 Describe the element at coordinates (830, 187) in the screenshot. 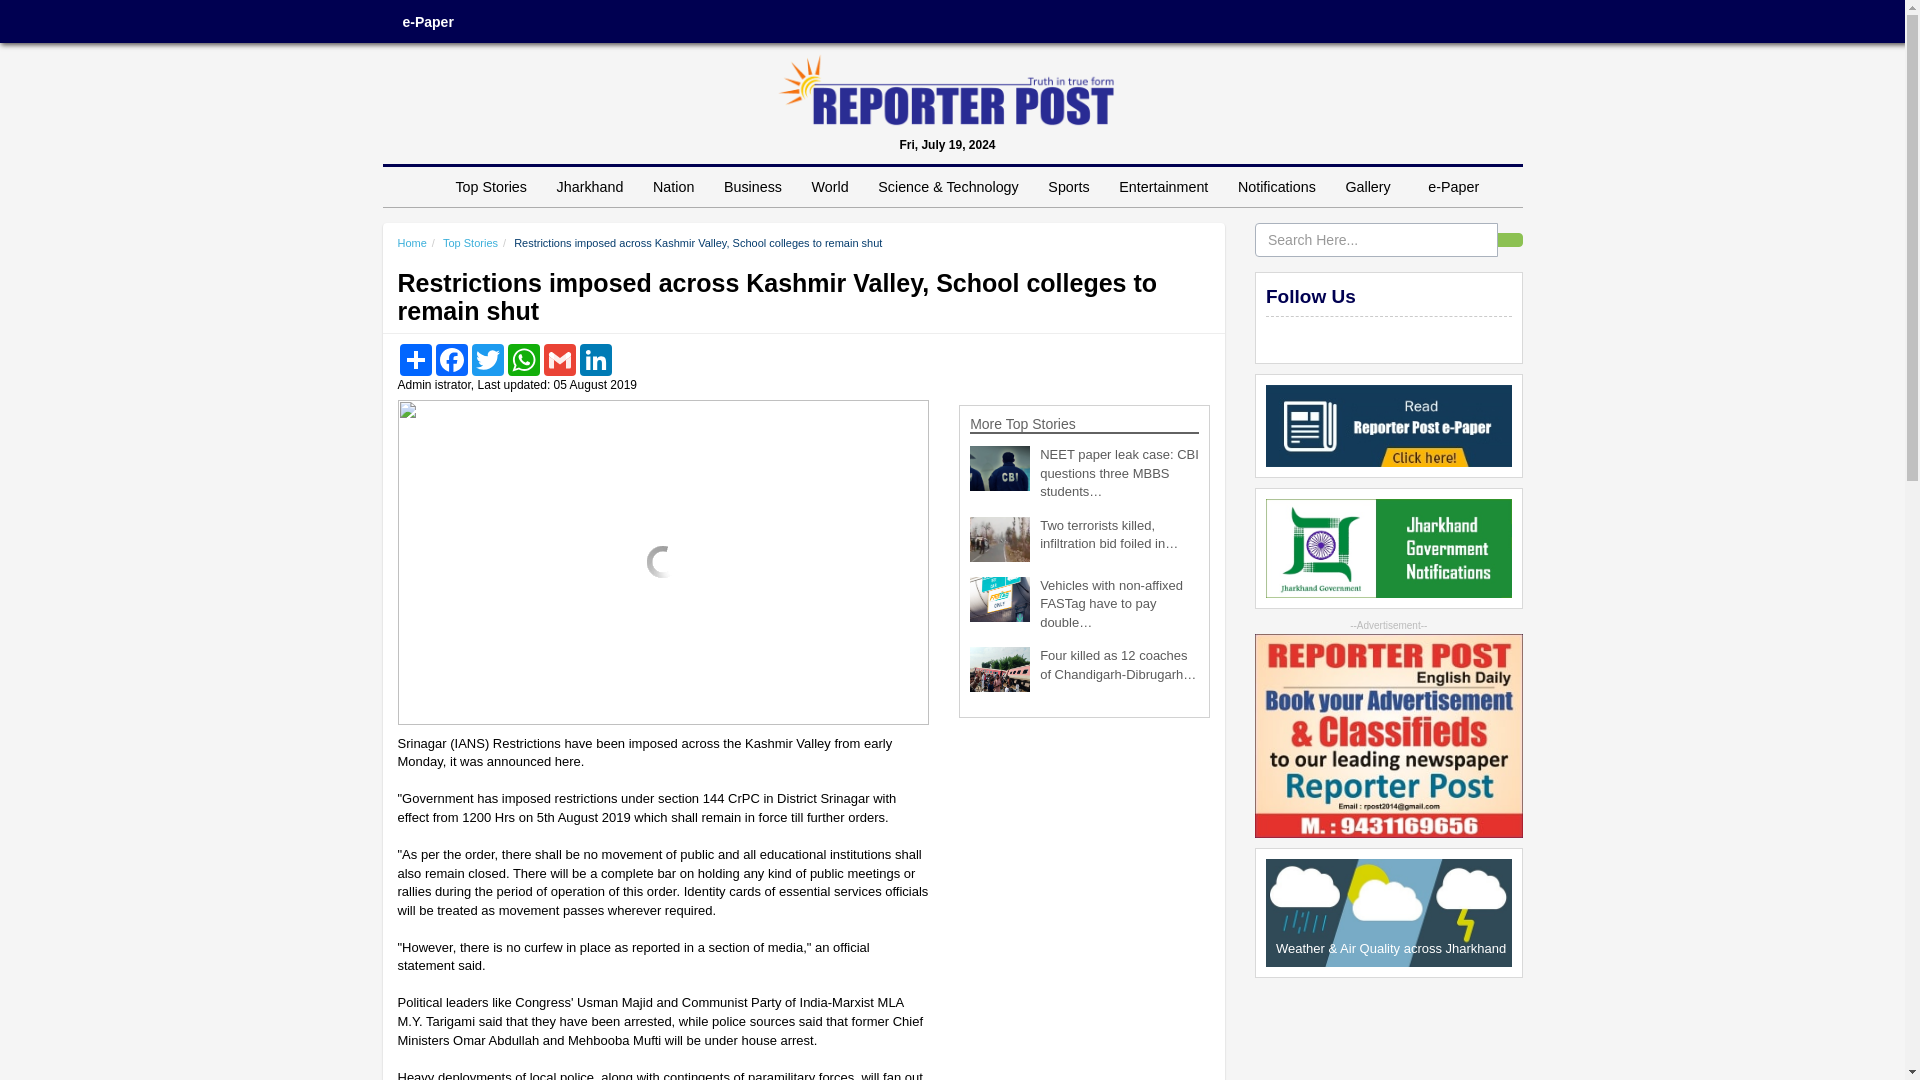

I see `World` at that location.